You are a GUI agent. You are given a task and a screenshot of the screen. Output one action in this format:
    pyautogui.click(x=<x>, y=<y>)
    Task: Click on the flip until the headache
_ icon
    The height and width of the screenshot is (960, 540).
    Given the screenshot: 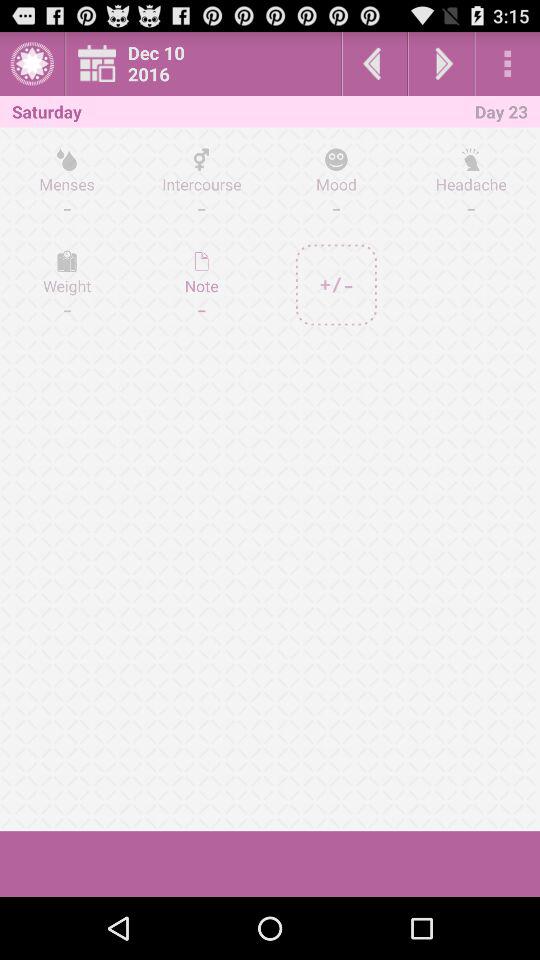 What is the action you would take?
    pyautogui.click(x=470, y=183)
    